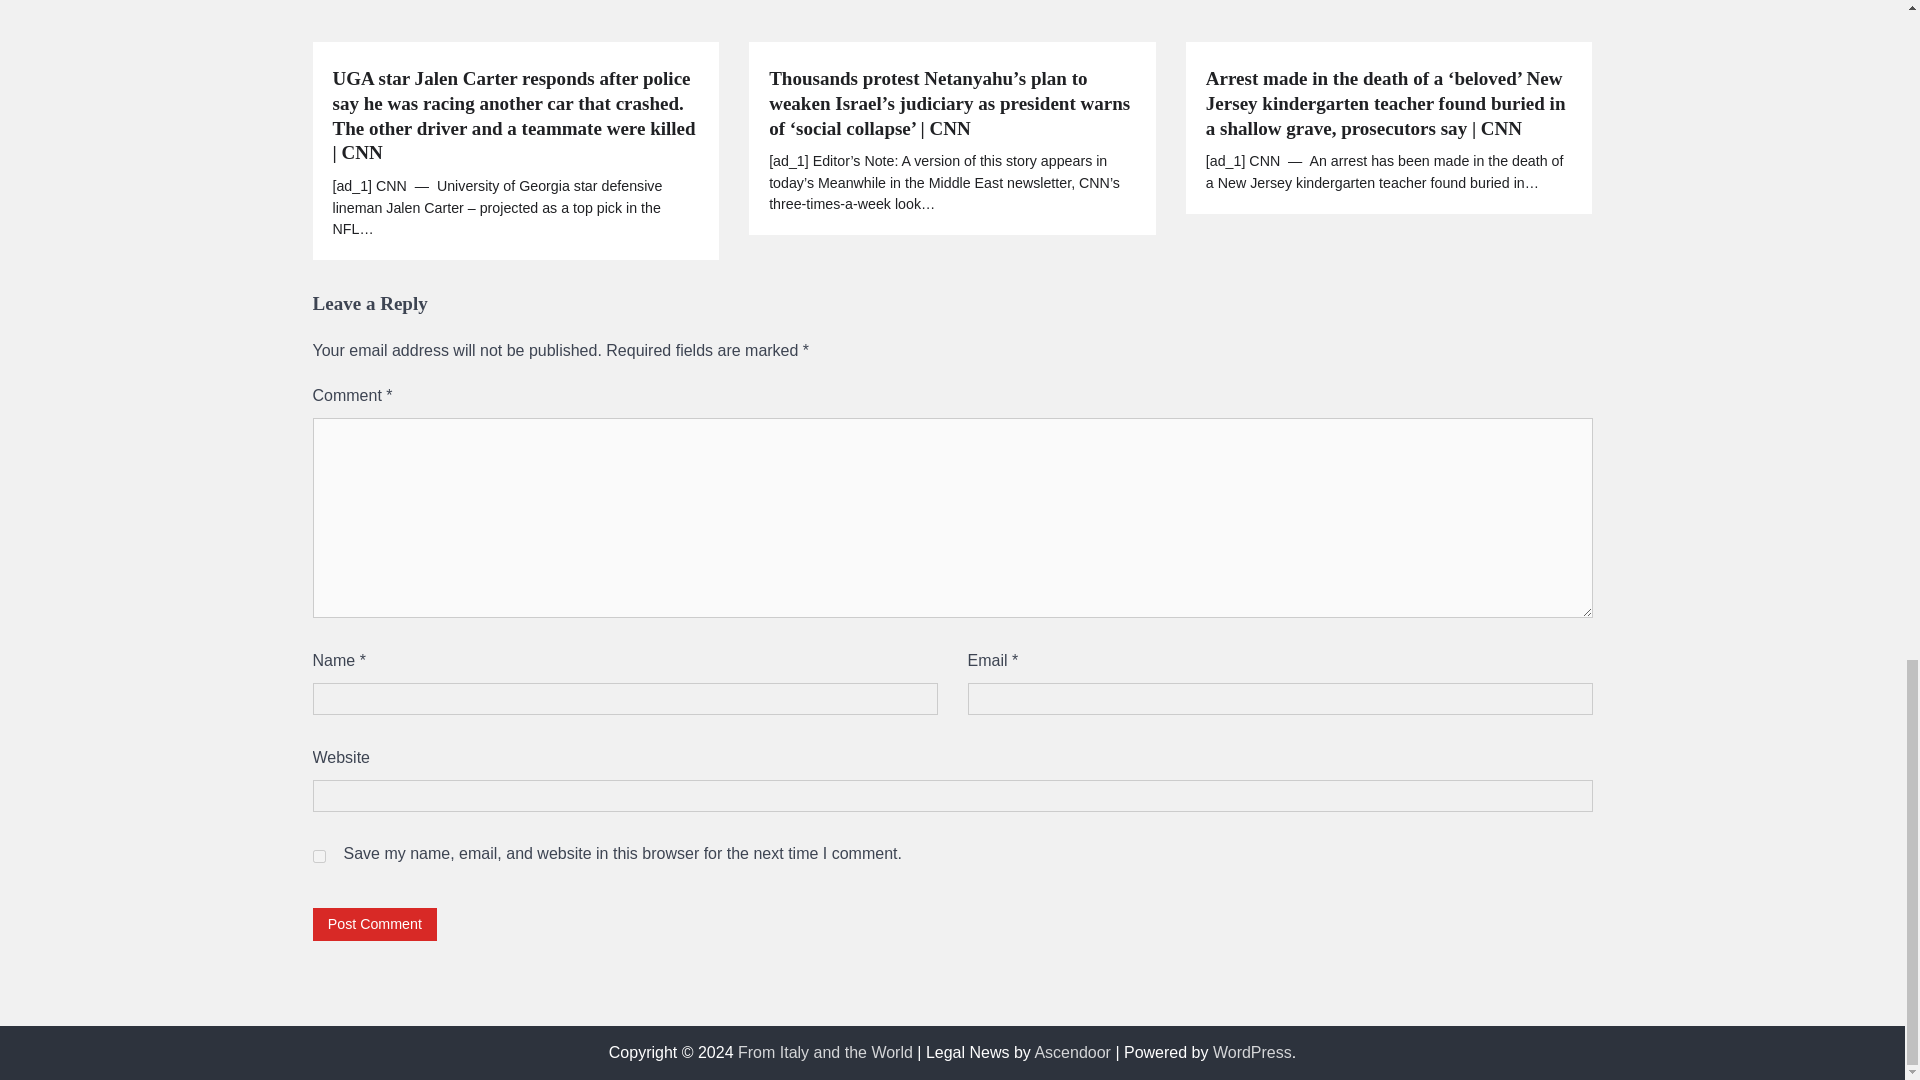 The image size is (1920, 1080). Describe the element at coordinates (825, 1052) in the screenshot. I see `From Italy and the World` at that location.